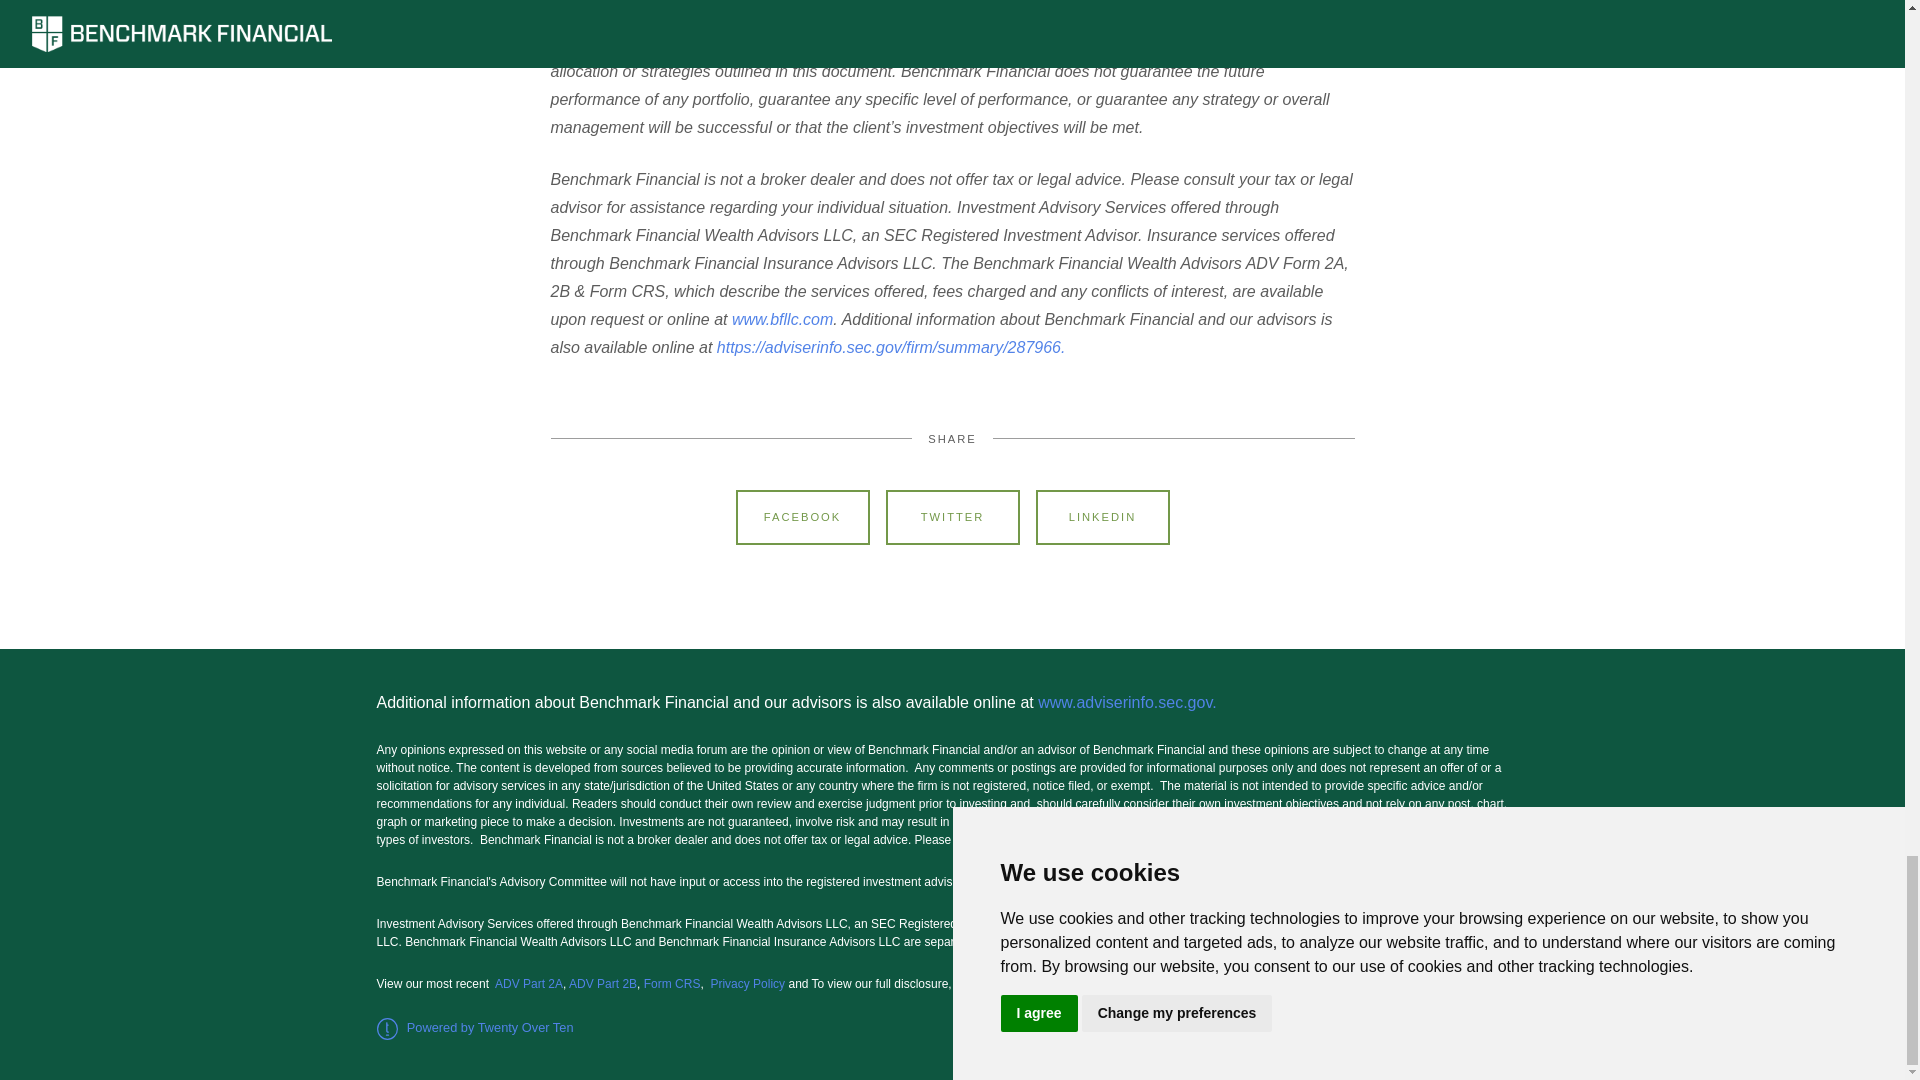 This screenshot has width=1920, height=1080. What do you see at coordinates (528, 984) in the screenshot?
I see `ADV Part 2A` at bounding box center [528, 984].